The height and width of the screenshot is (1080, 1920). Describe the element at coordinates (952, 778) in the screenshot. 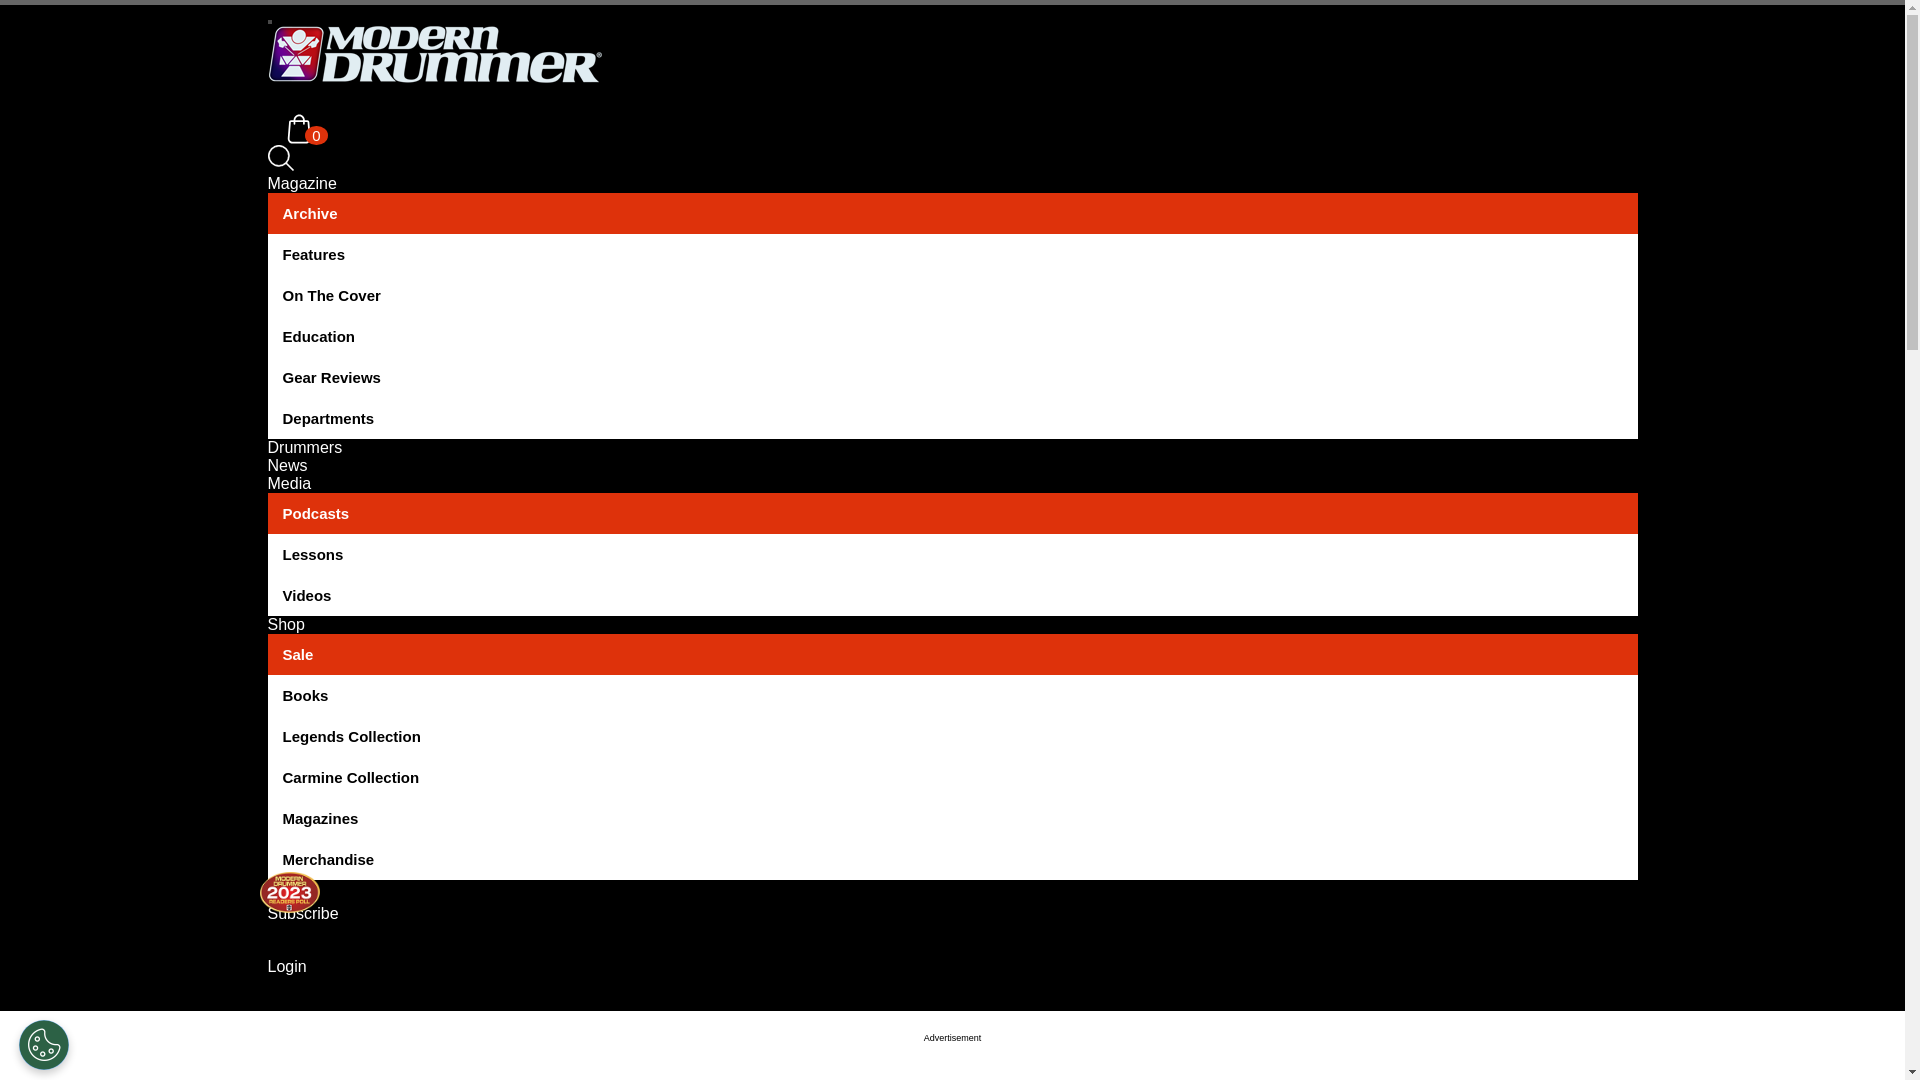

I see `Carmine Collection` at that location.